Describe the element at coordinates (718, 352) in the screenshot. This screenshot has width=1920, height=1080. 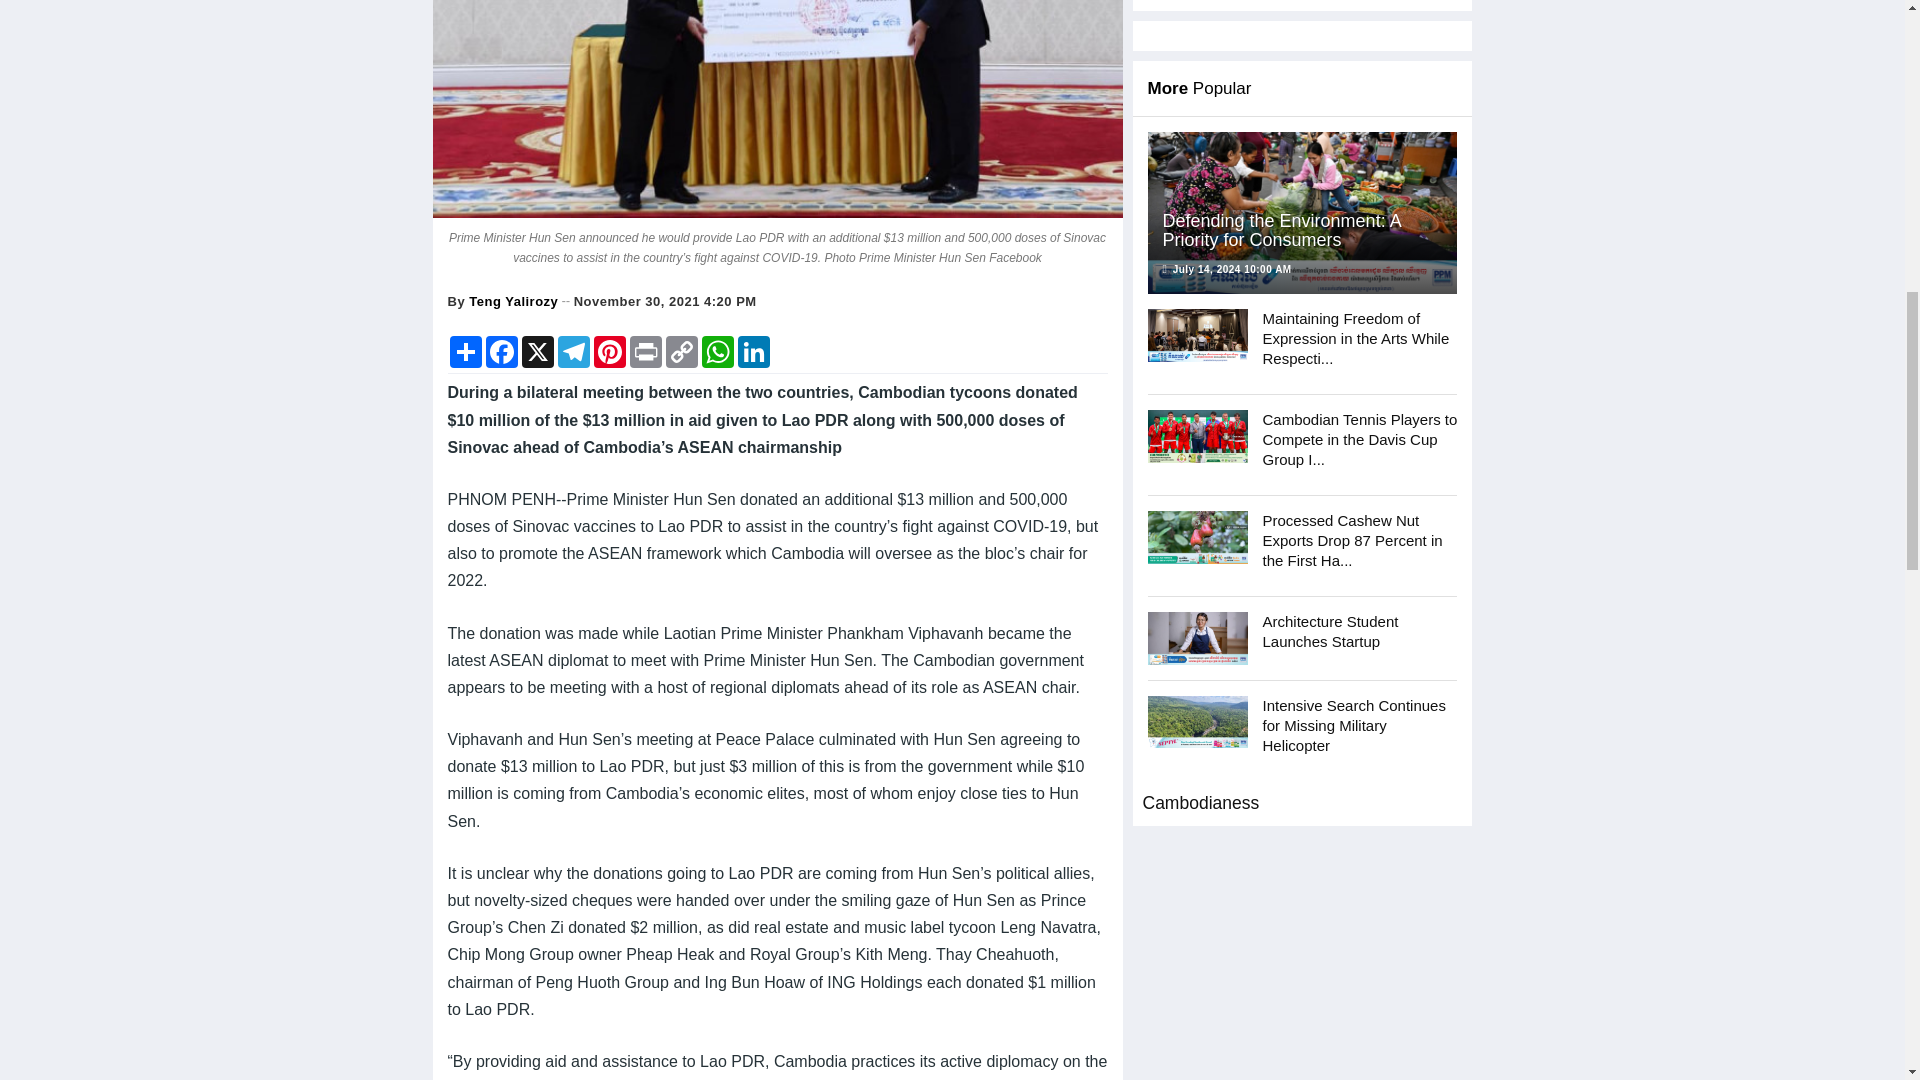
I see `WhatsApp` at that location.